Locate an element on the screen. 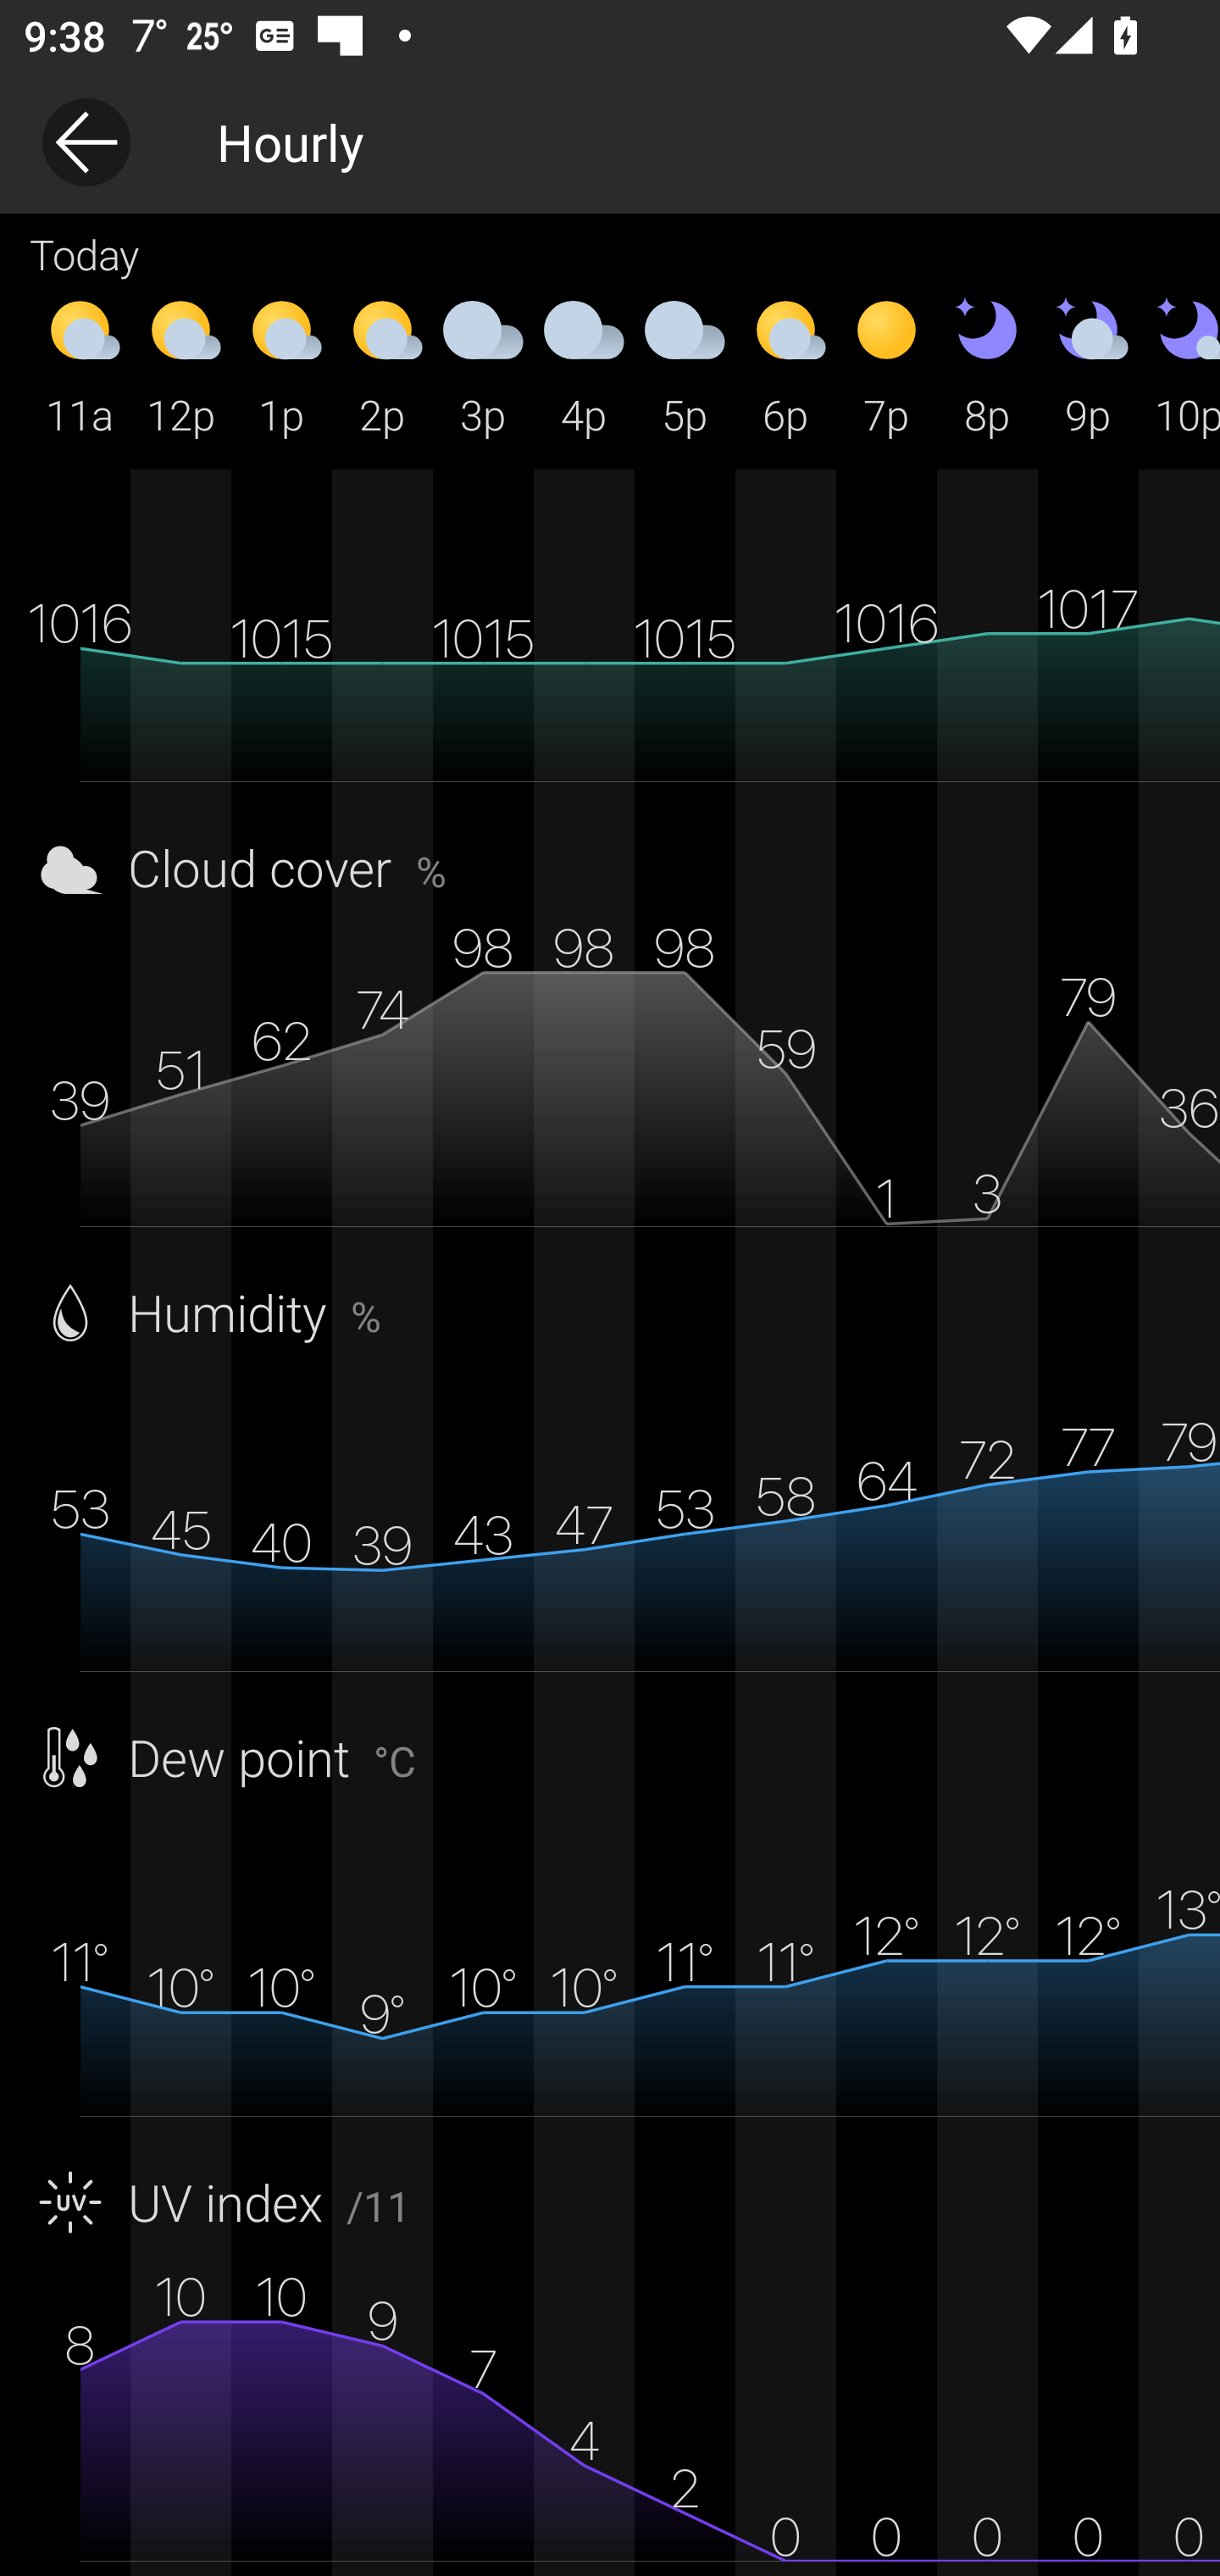  12p is located at coordinates (181, 365).